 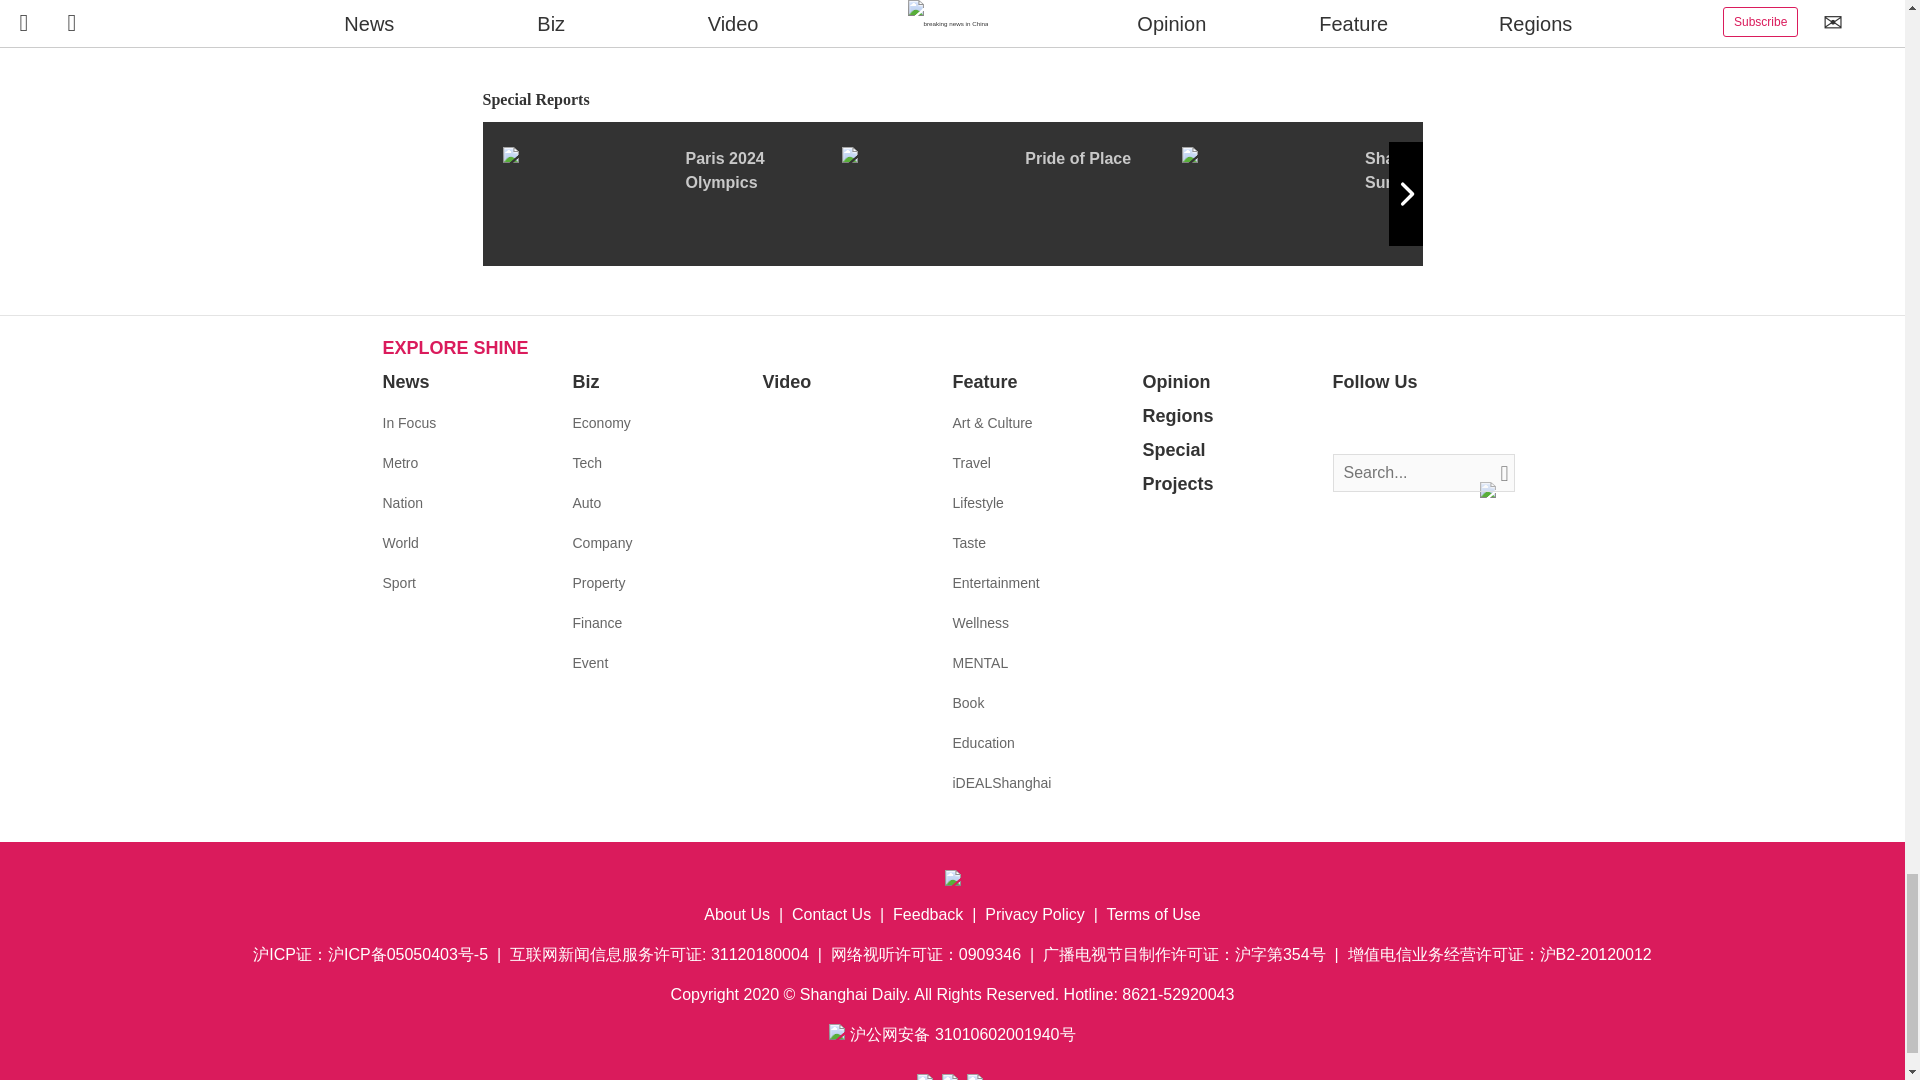 I want to click on Follow us on Instagram, so click(x=1408, y=424).